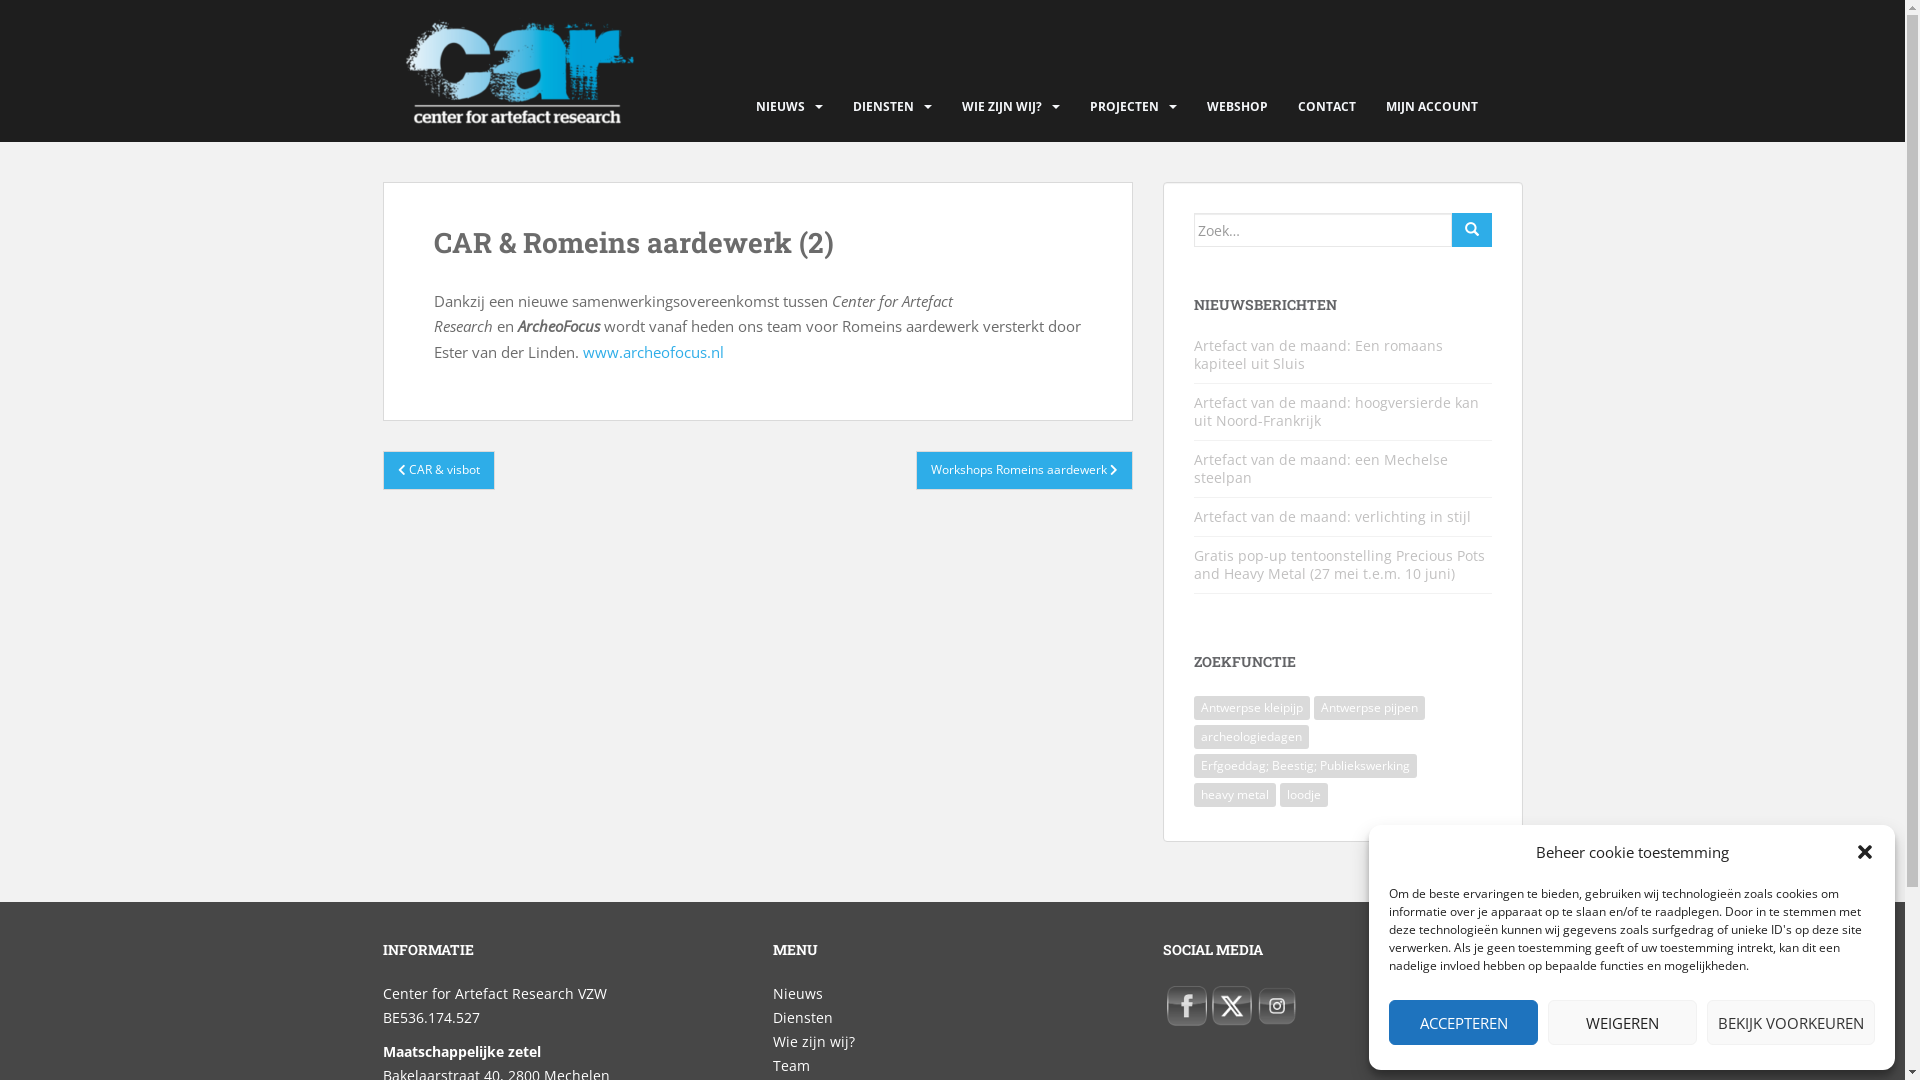 The image size is (1920, 1080). What do you see at coordinates (1622, 1022) in the screenshot?
I see `WEIGEREN` at bounding box center [1622, 1022].